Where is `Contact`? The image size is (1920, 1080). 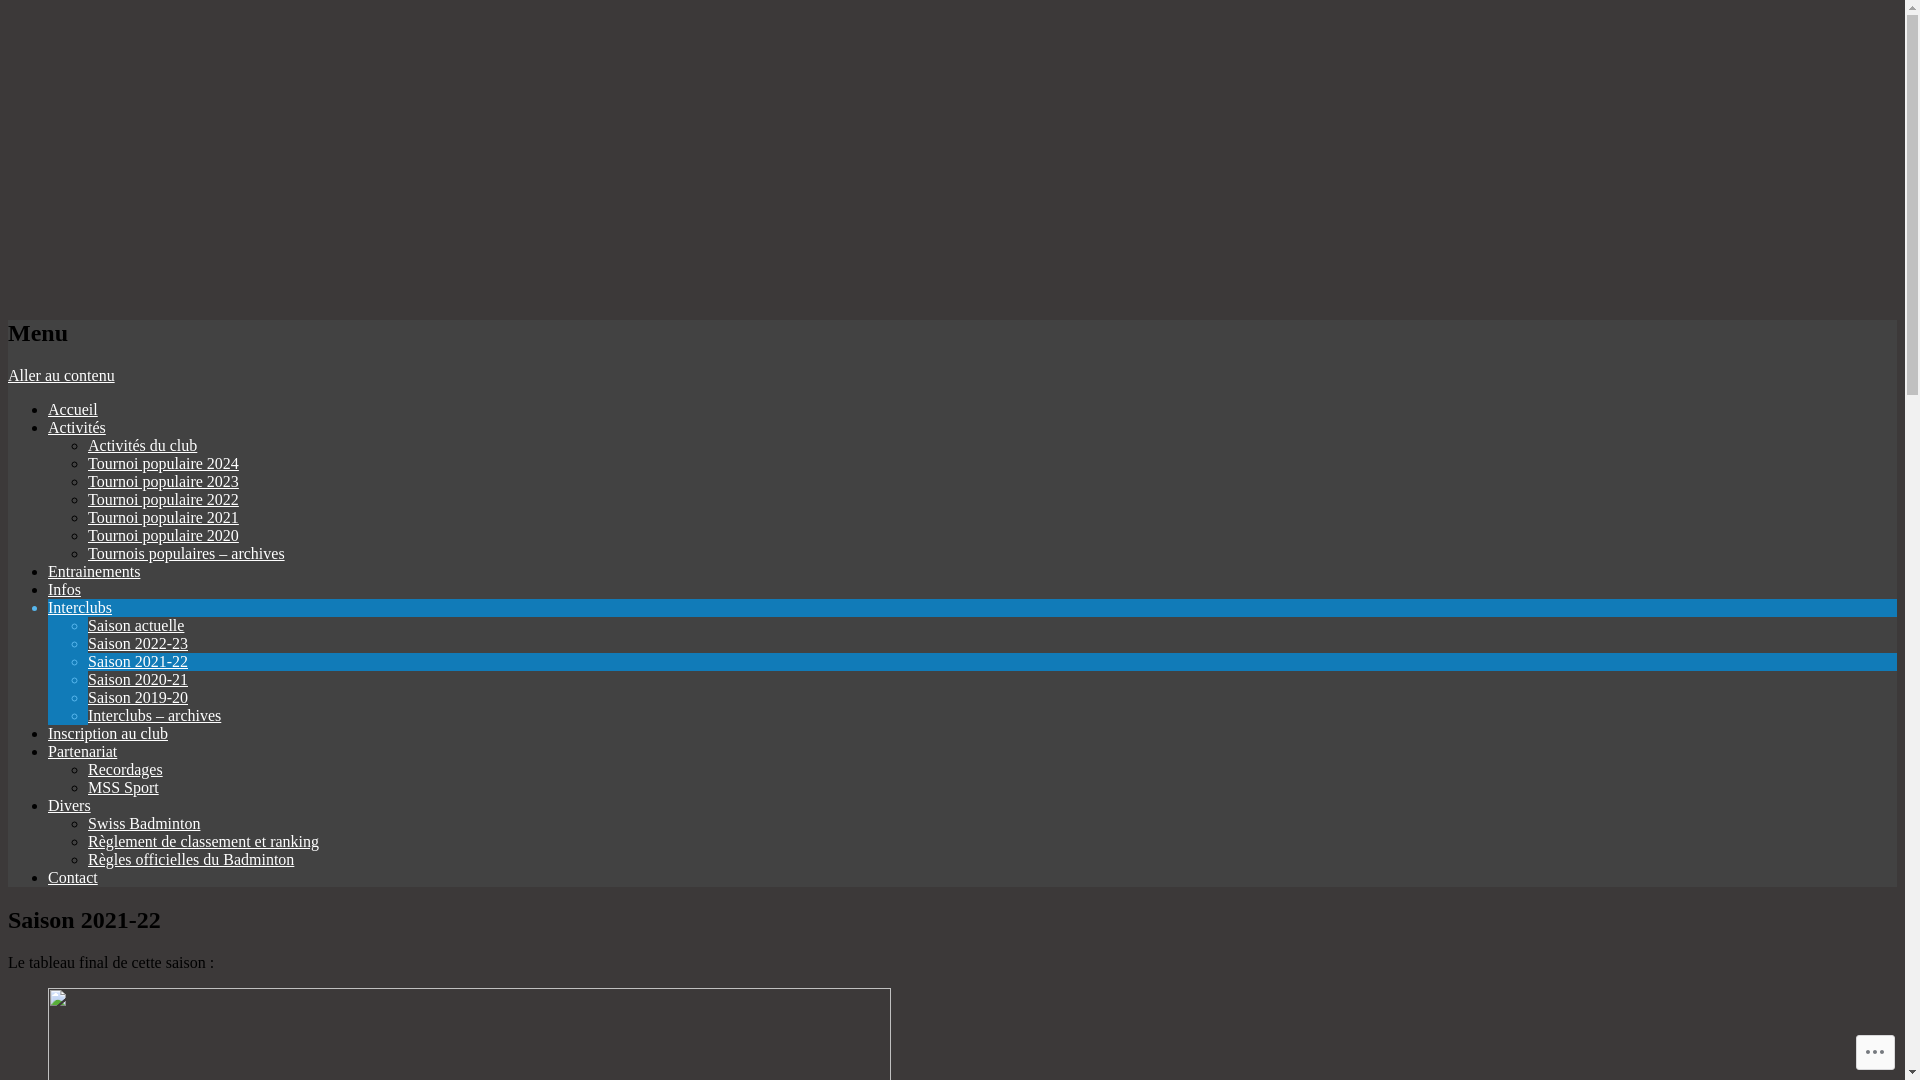
Contact is located at coordinates (73, 878).